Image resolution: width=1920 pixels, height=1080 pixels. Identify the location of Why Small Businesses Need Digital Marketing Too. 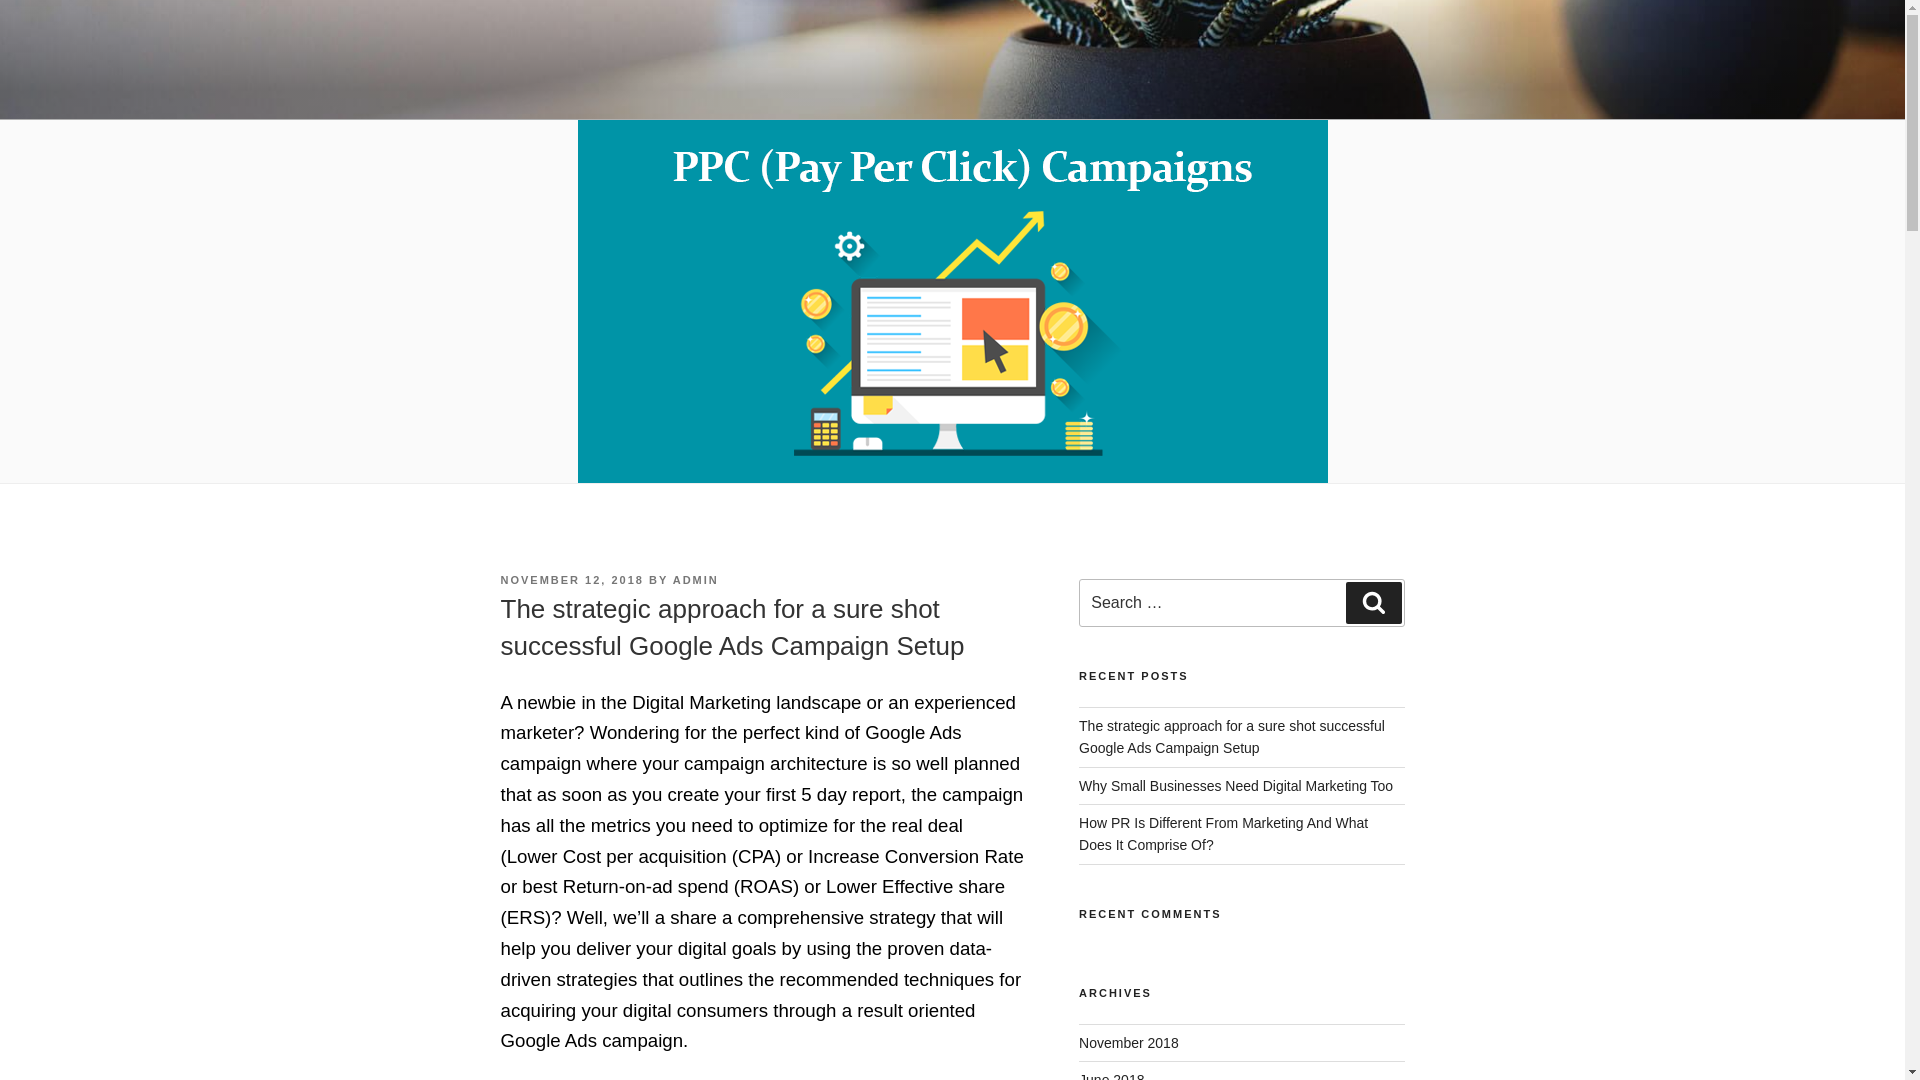
(1236, 785).